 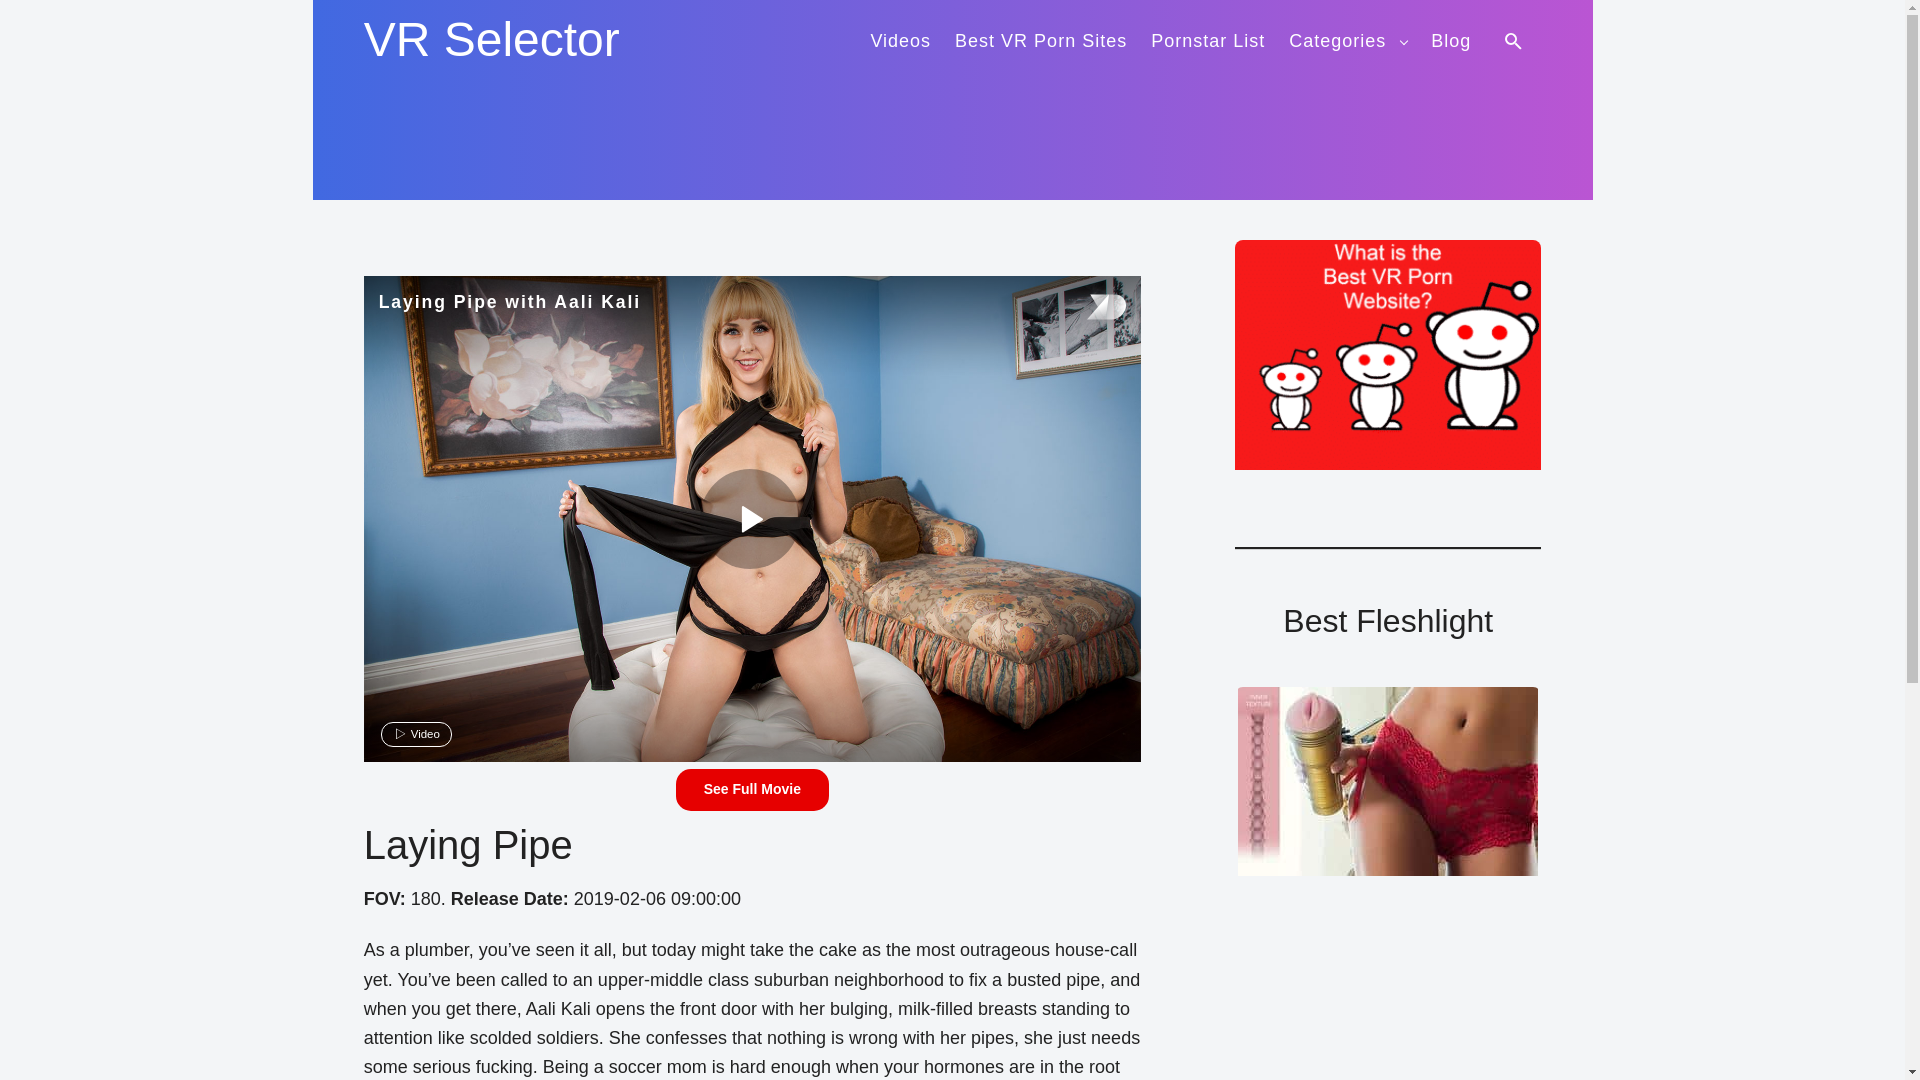 I want to click on Search, so click(x=1516, y=40).